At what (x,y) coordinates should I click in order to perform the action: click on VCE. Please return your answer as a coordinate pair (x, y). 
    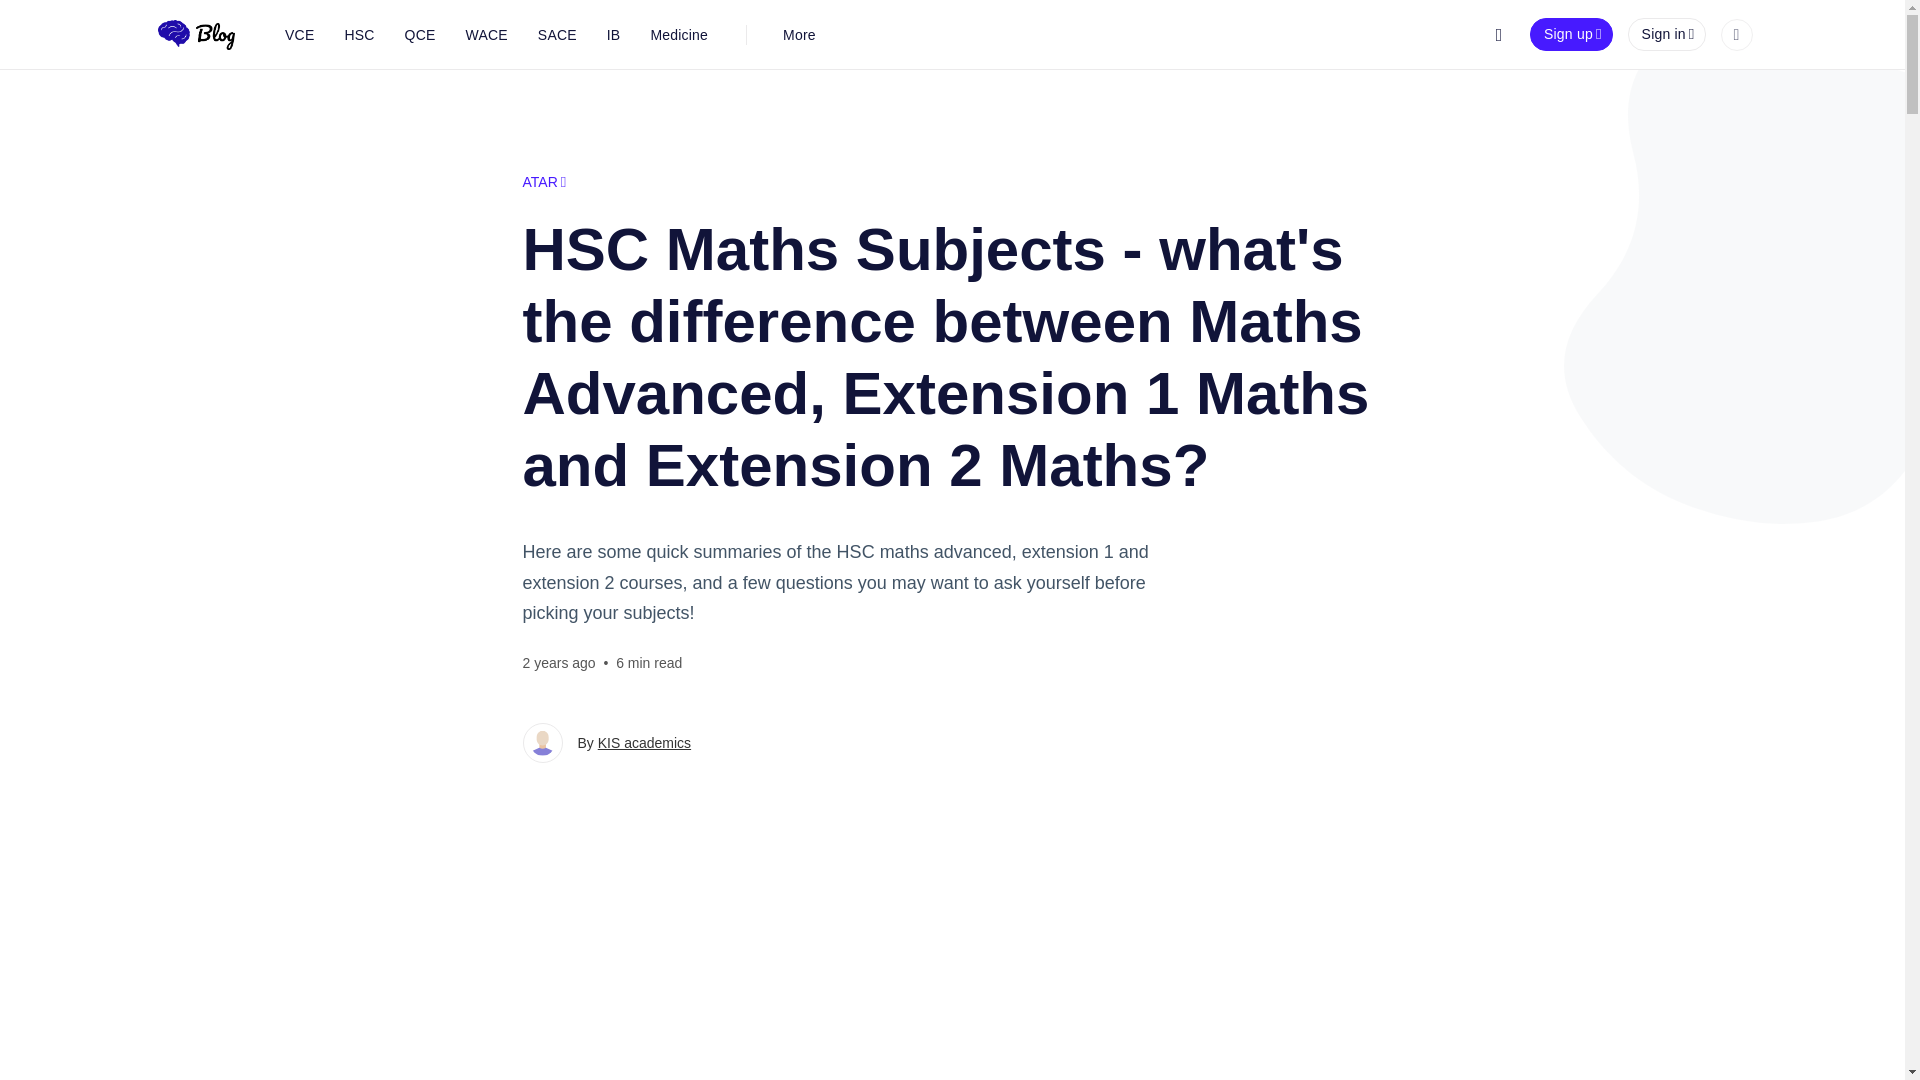
    Looking at the image, I should click on (299, 34).